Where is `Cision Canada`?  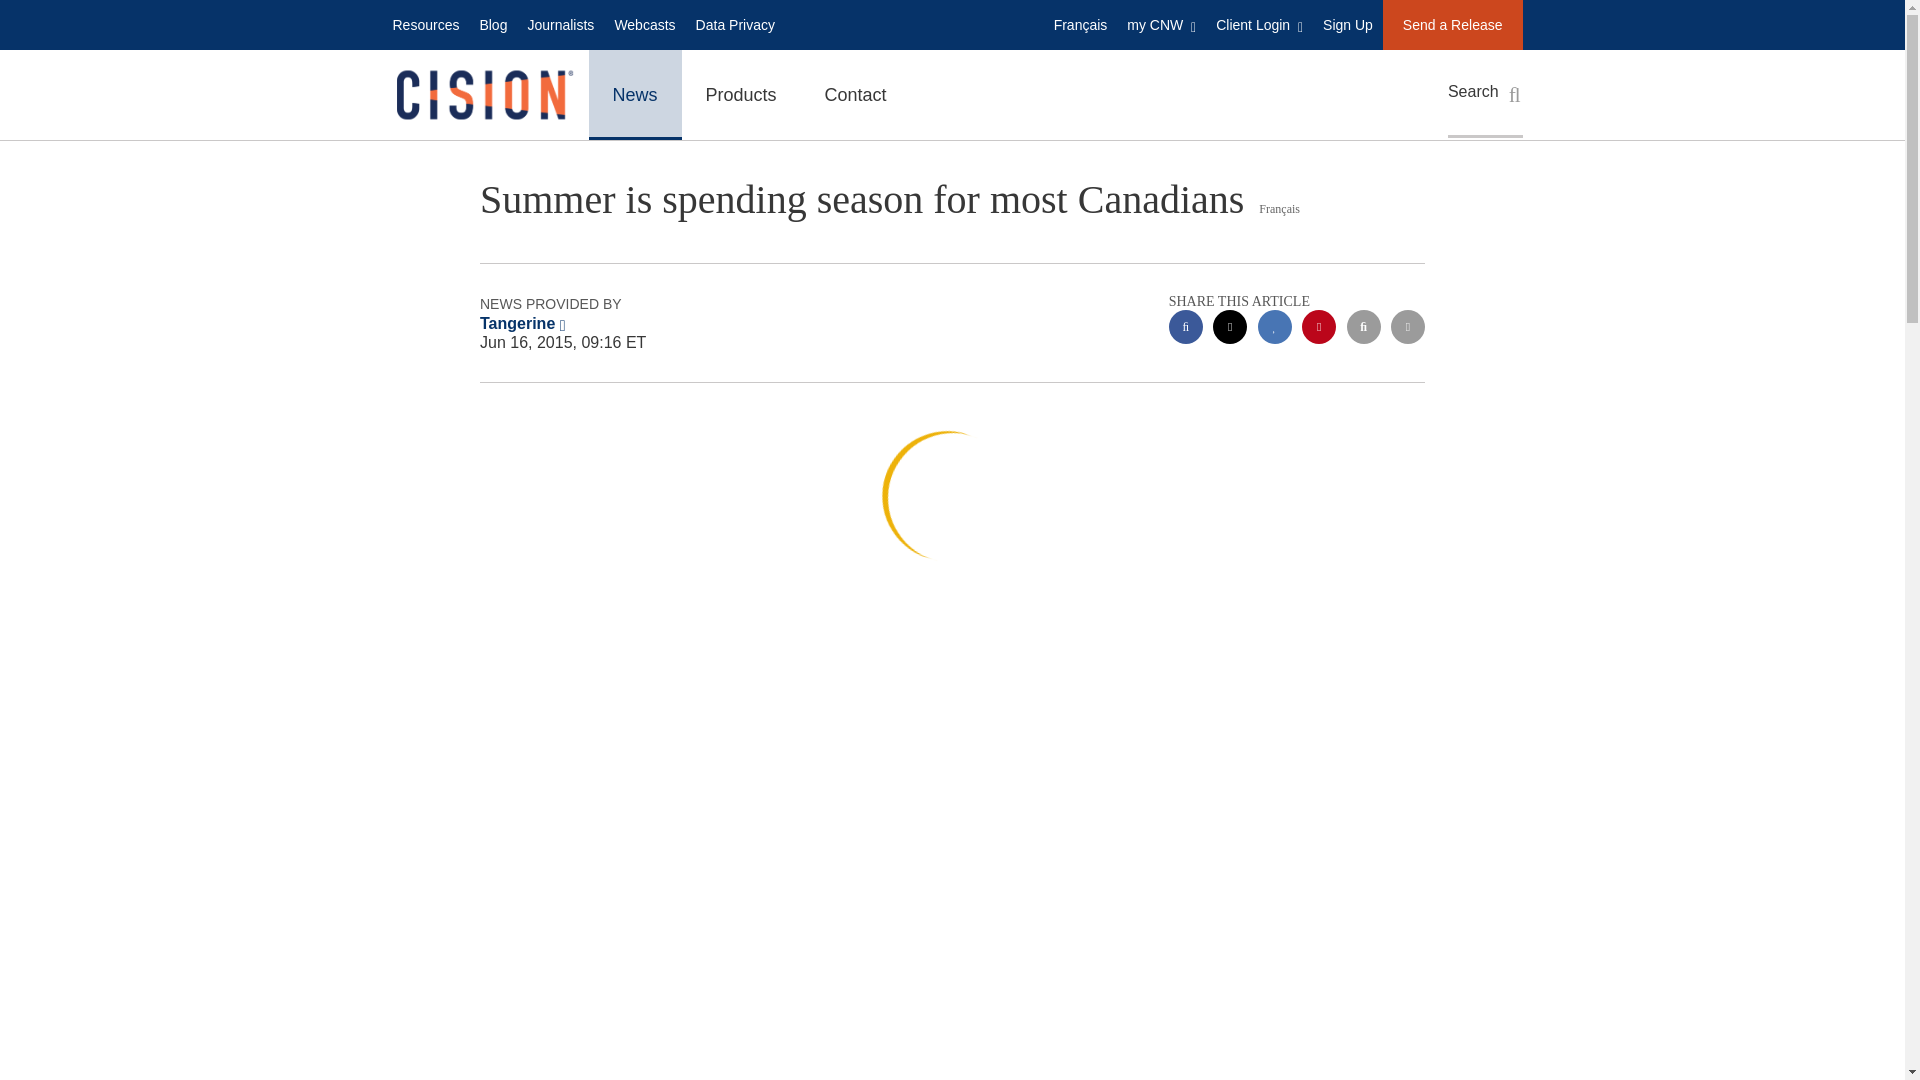
Cision Canada is located at coordinates (483, 95).